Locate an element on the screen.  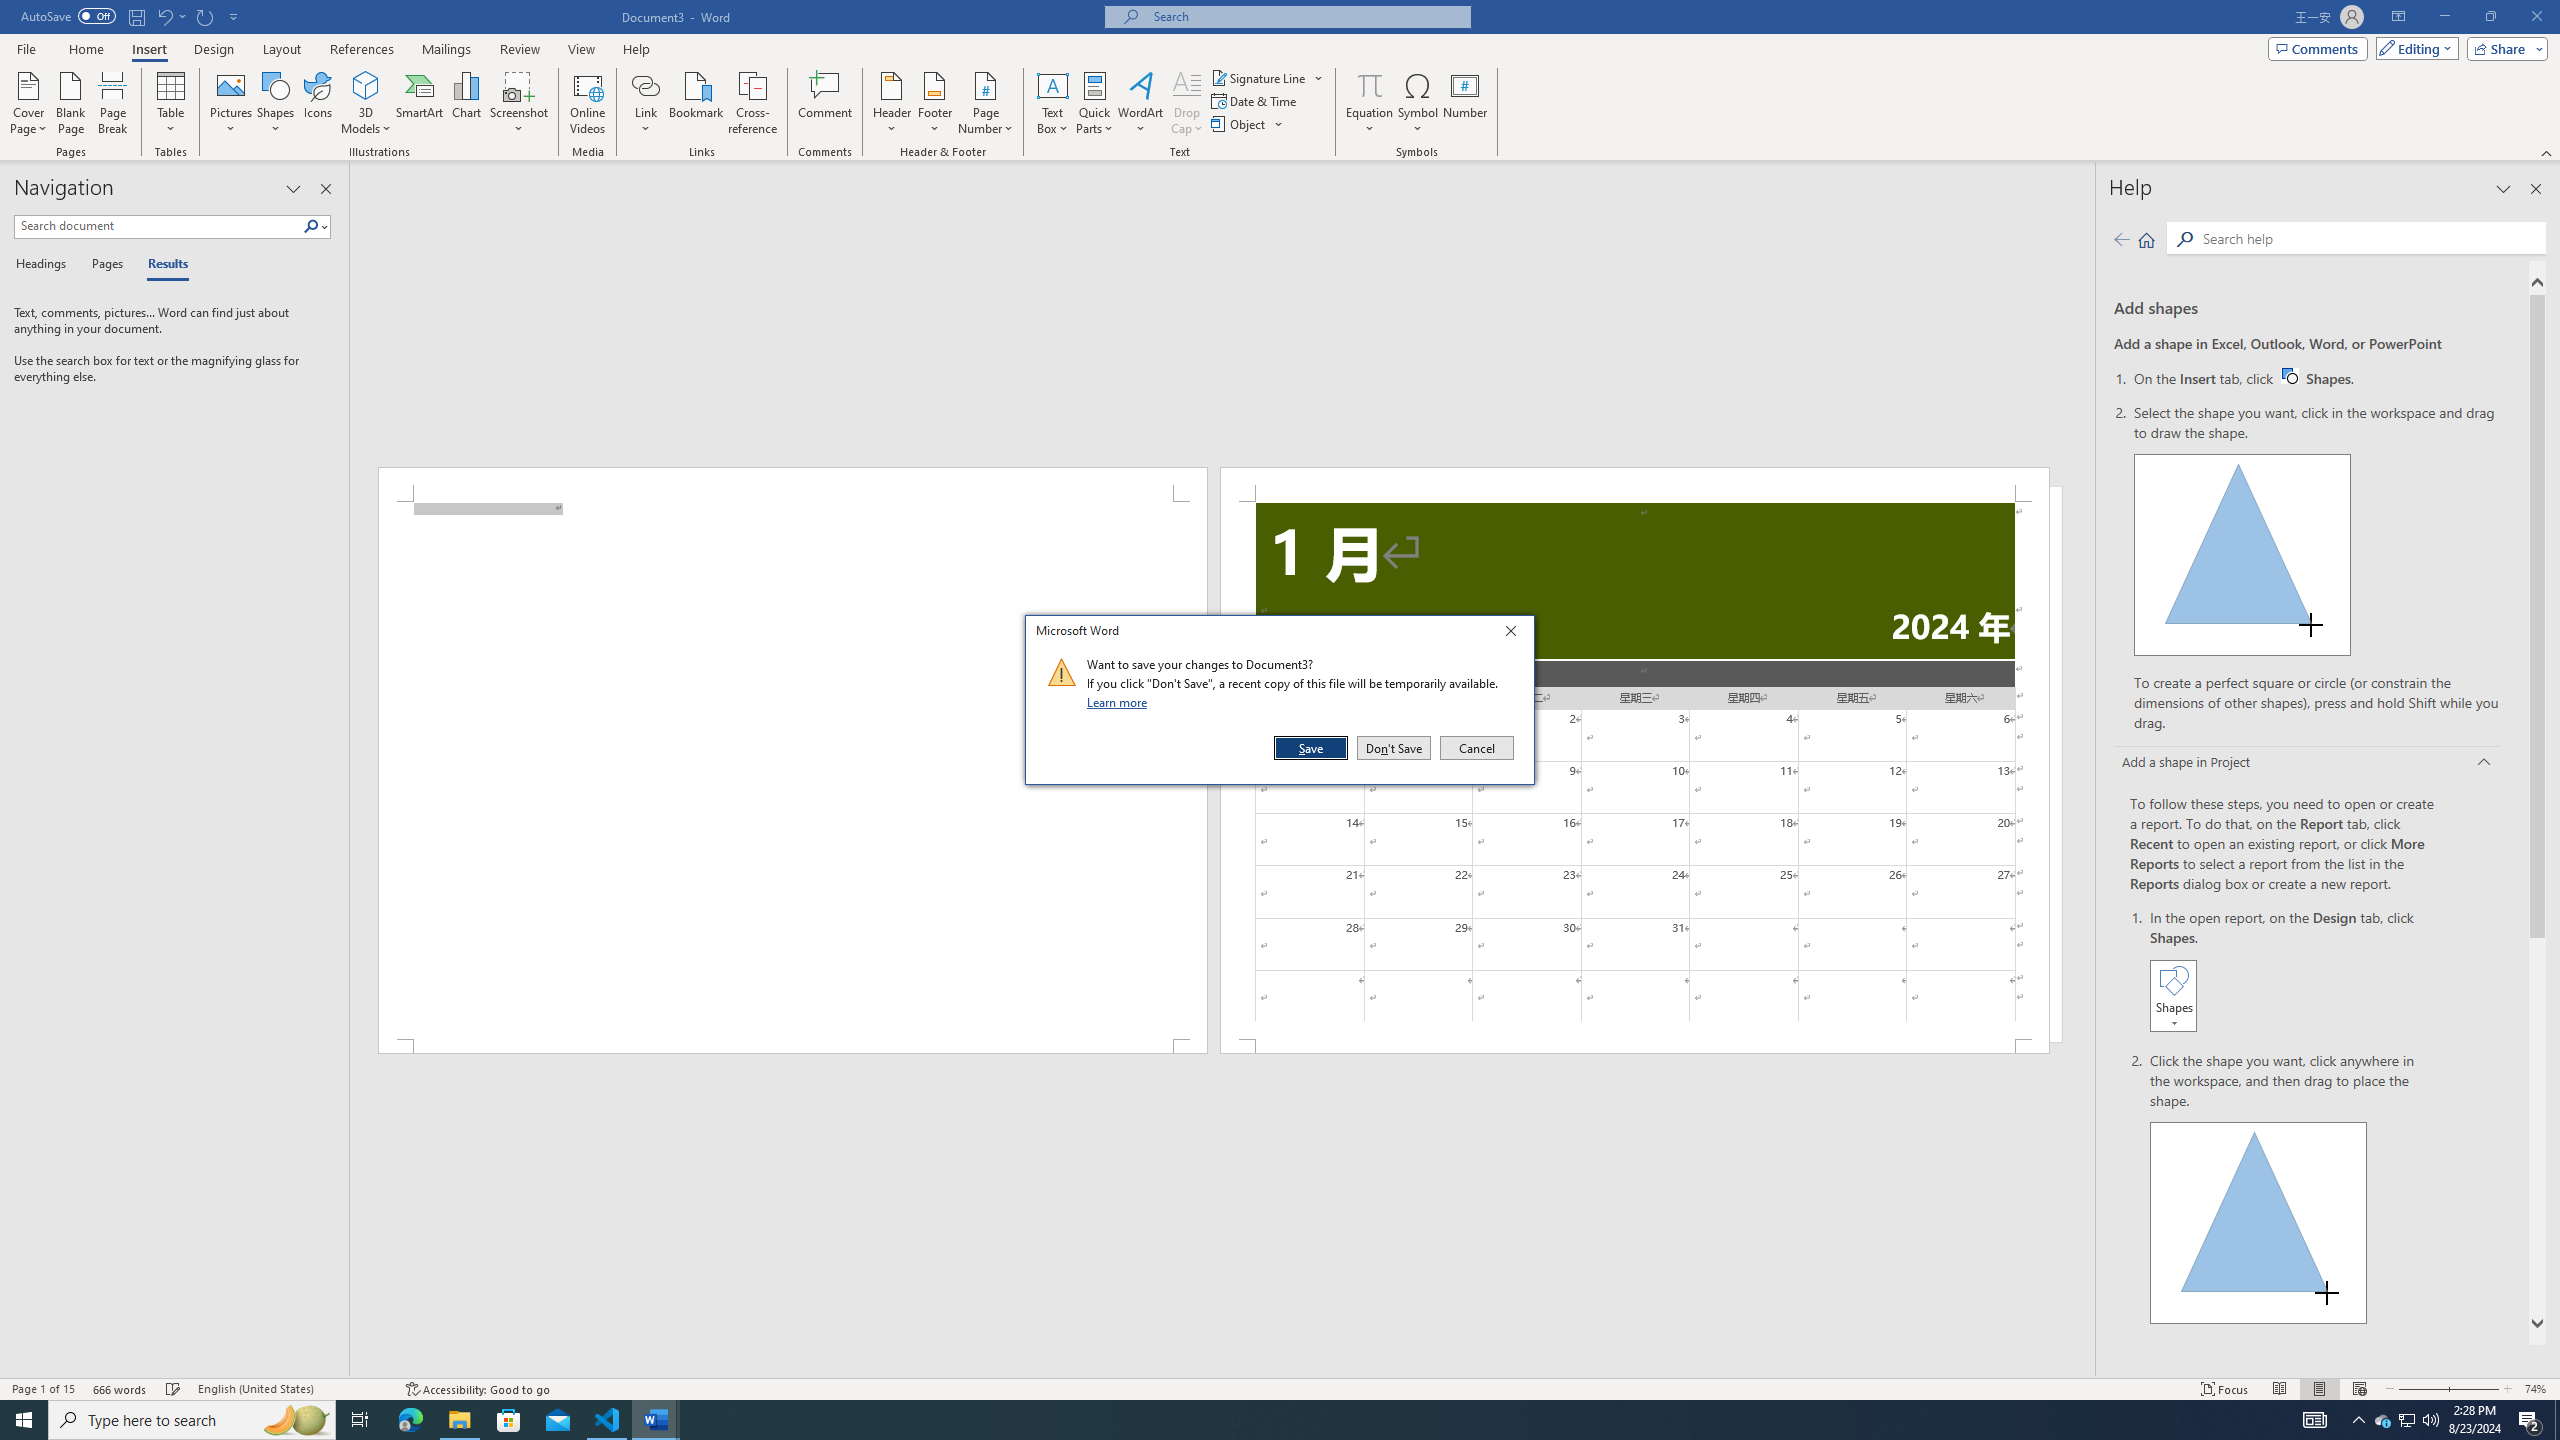
Insert Shapes button is located at coordinates (2173, 996).